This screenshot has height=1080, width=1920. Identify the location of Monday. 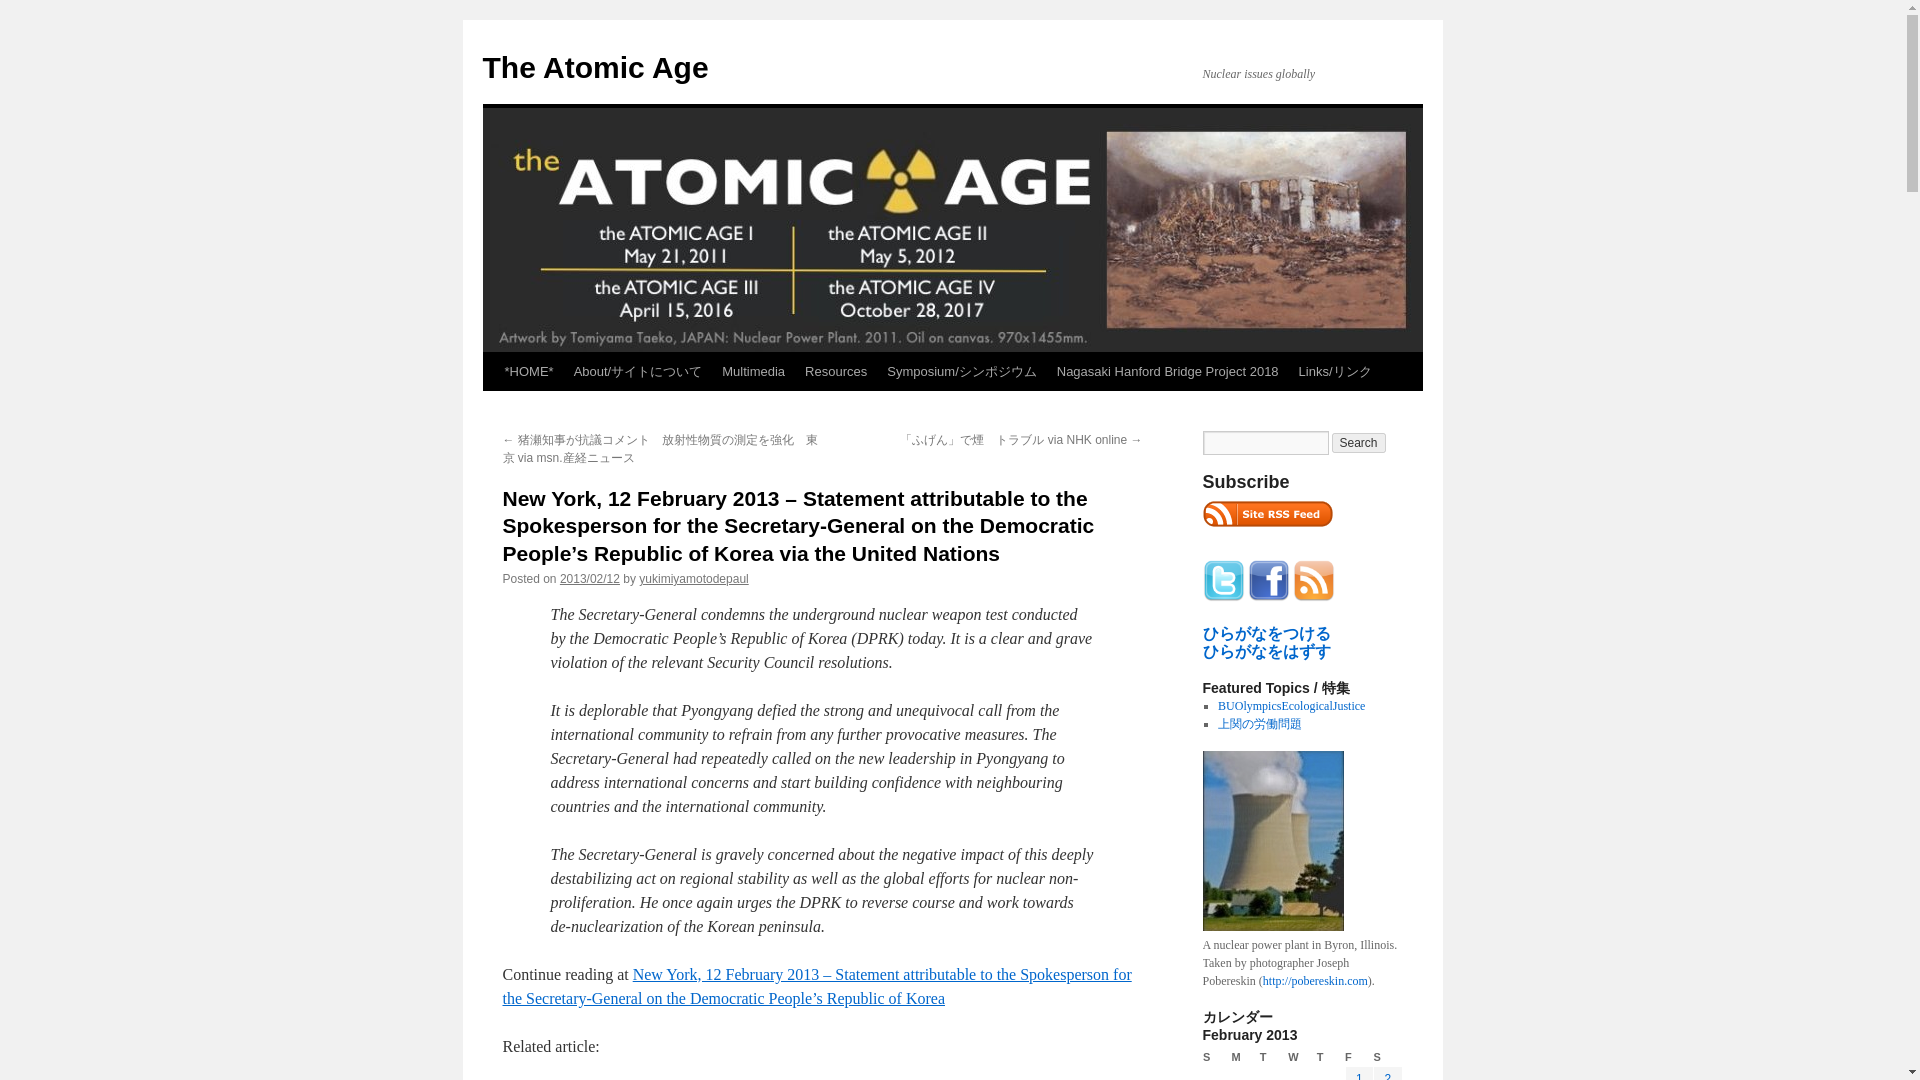
(1244, 1057).